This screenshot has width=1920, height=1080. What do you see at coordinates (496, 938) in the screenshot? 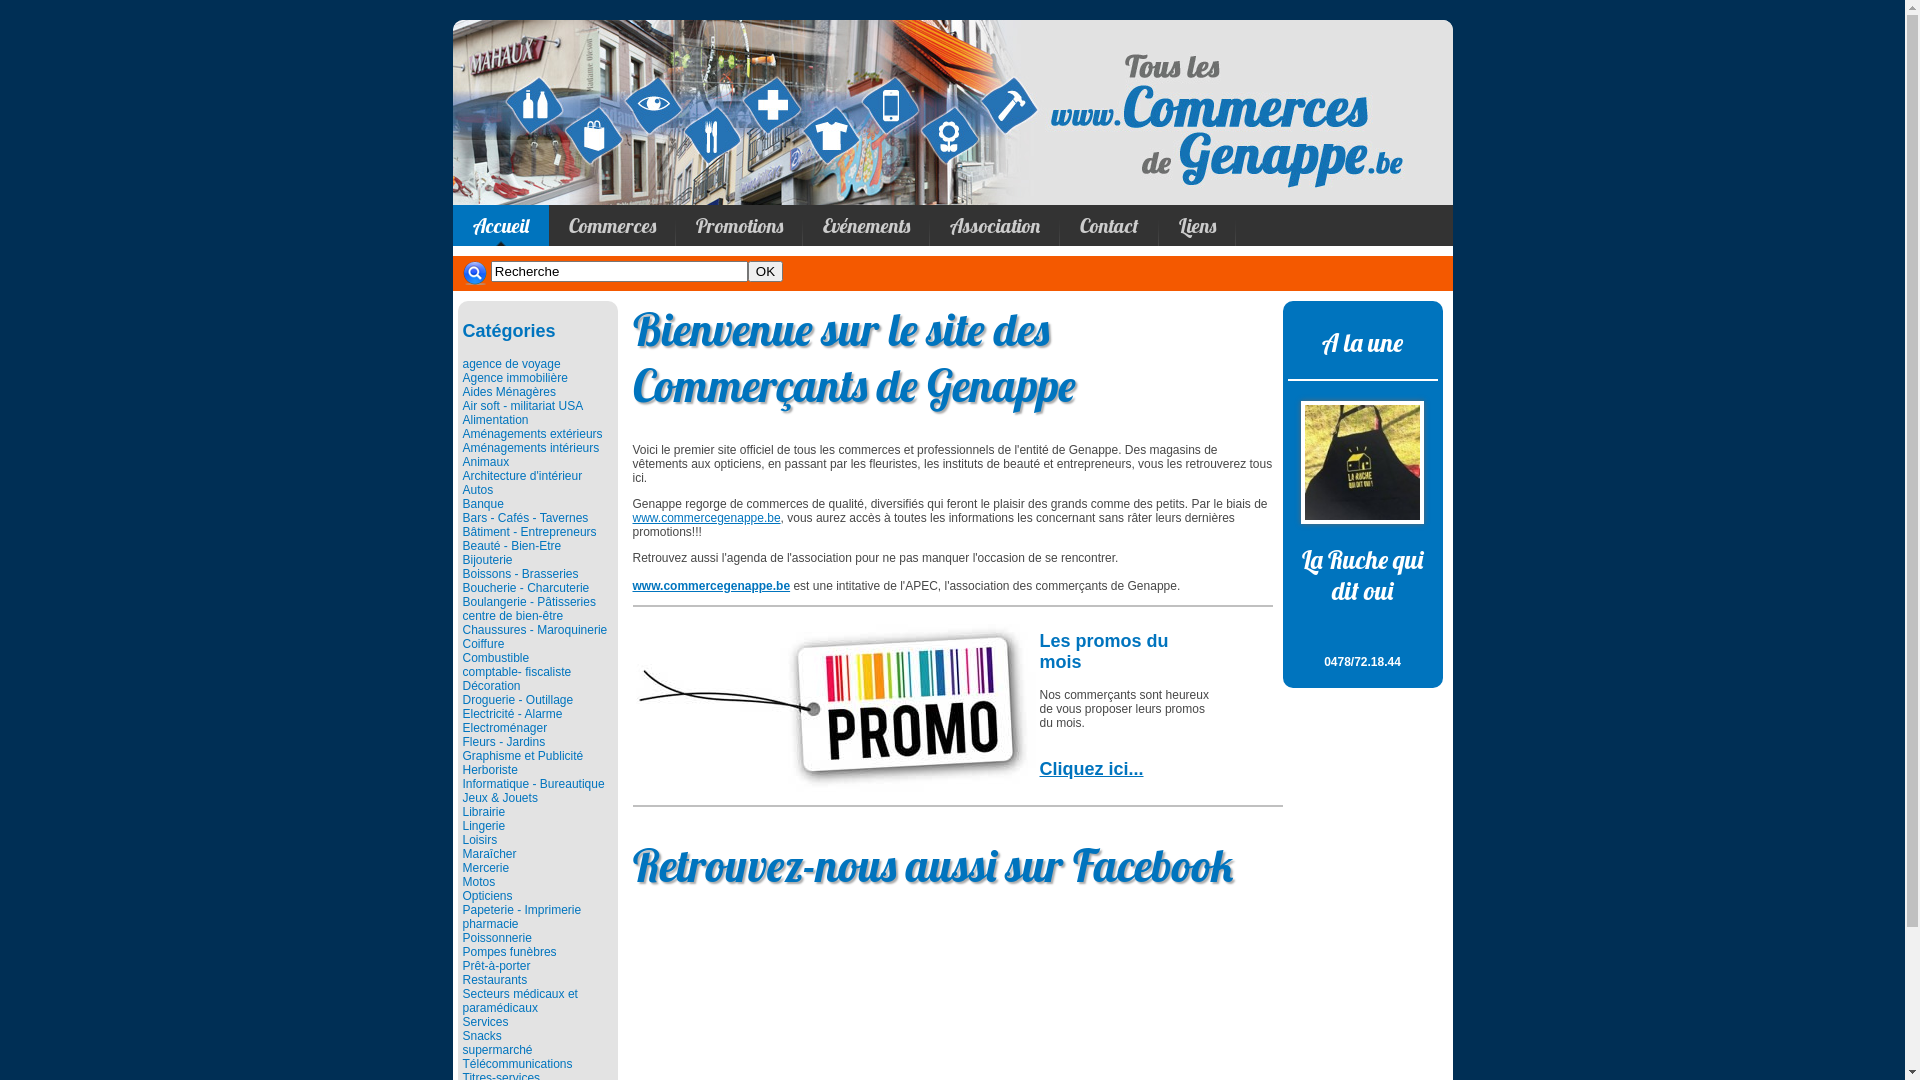
I see `Poissonnerie` at bounding box center [496, 938].